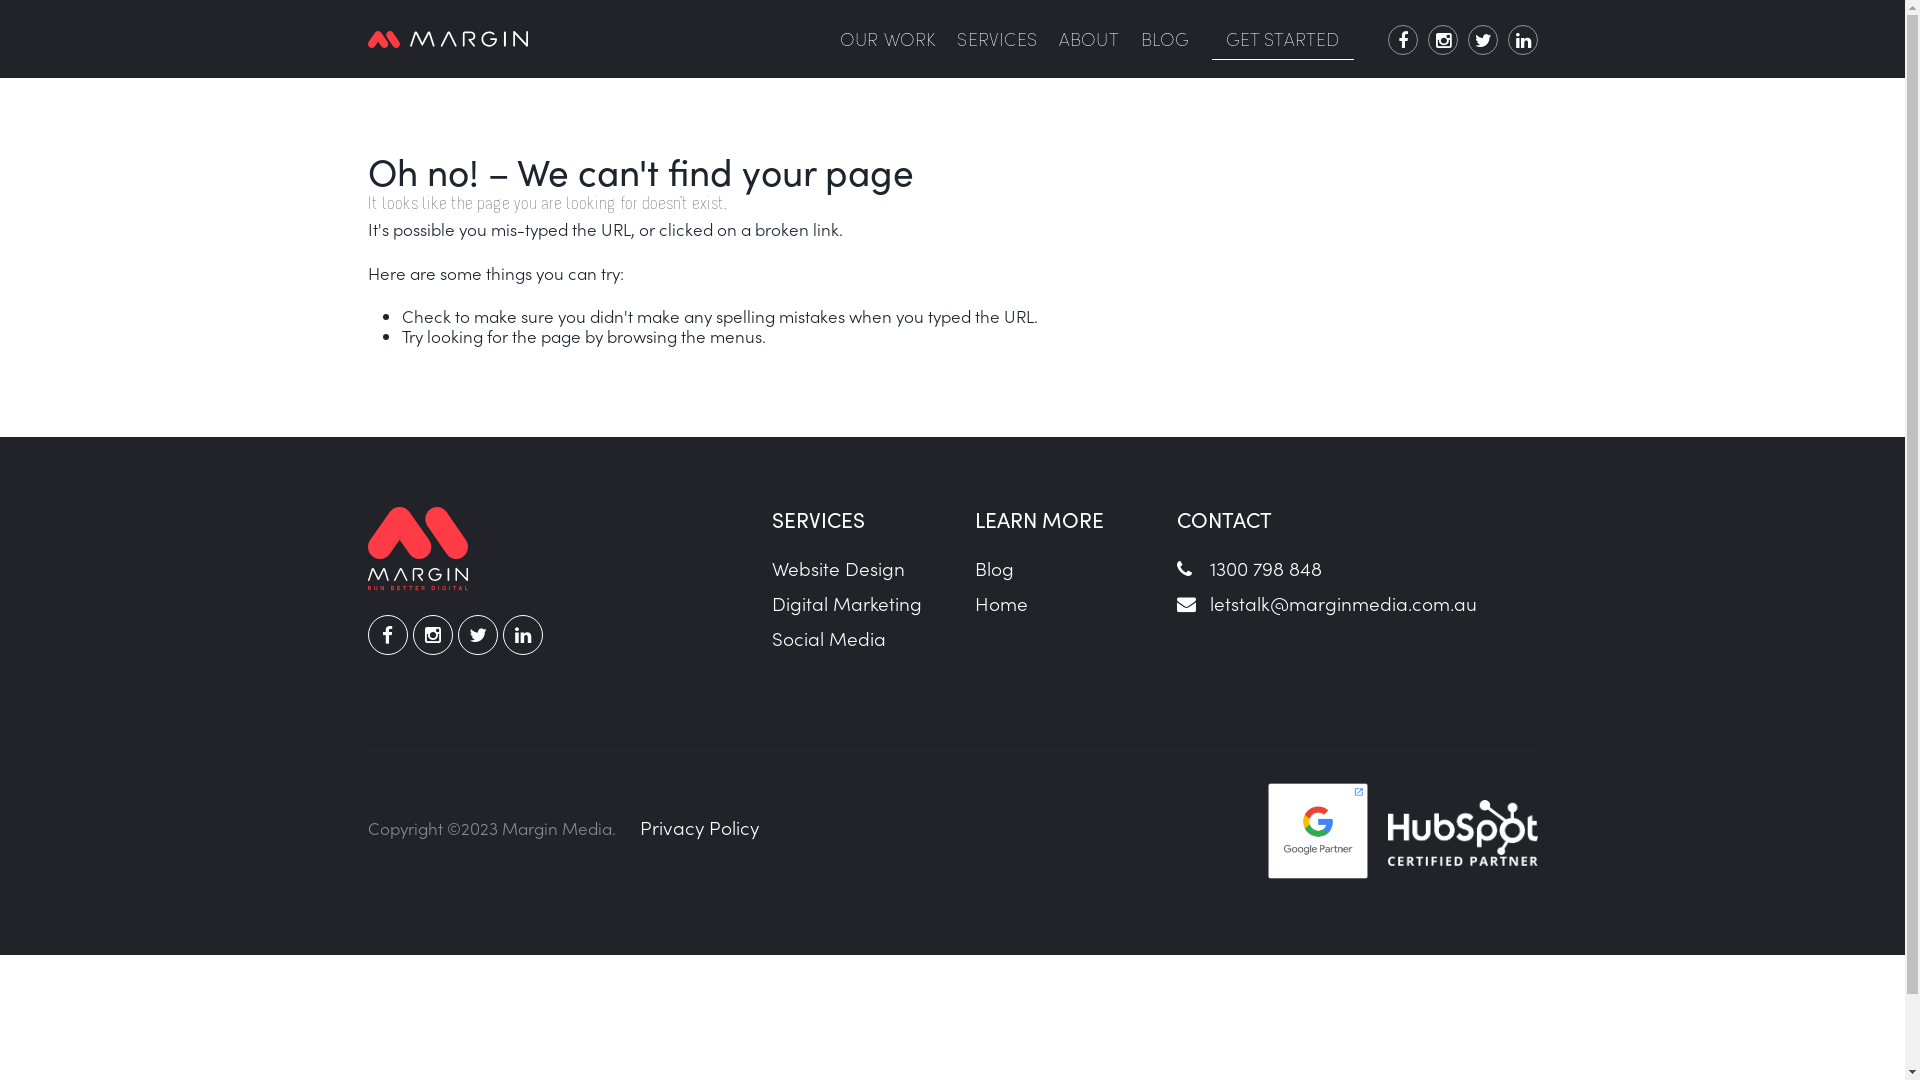  I want to click on Digital Marketing, so click(847, 602).